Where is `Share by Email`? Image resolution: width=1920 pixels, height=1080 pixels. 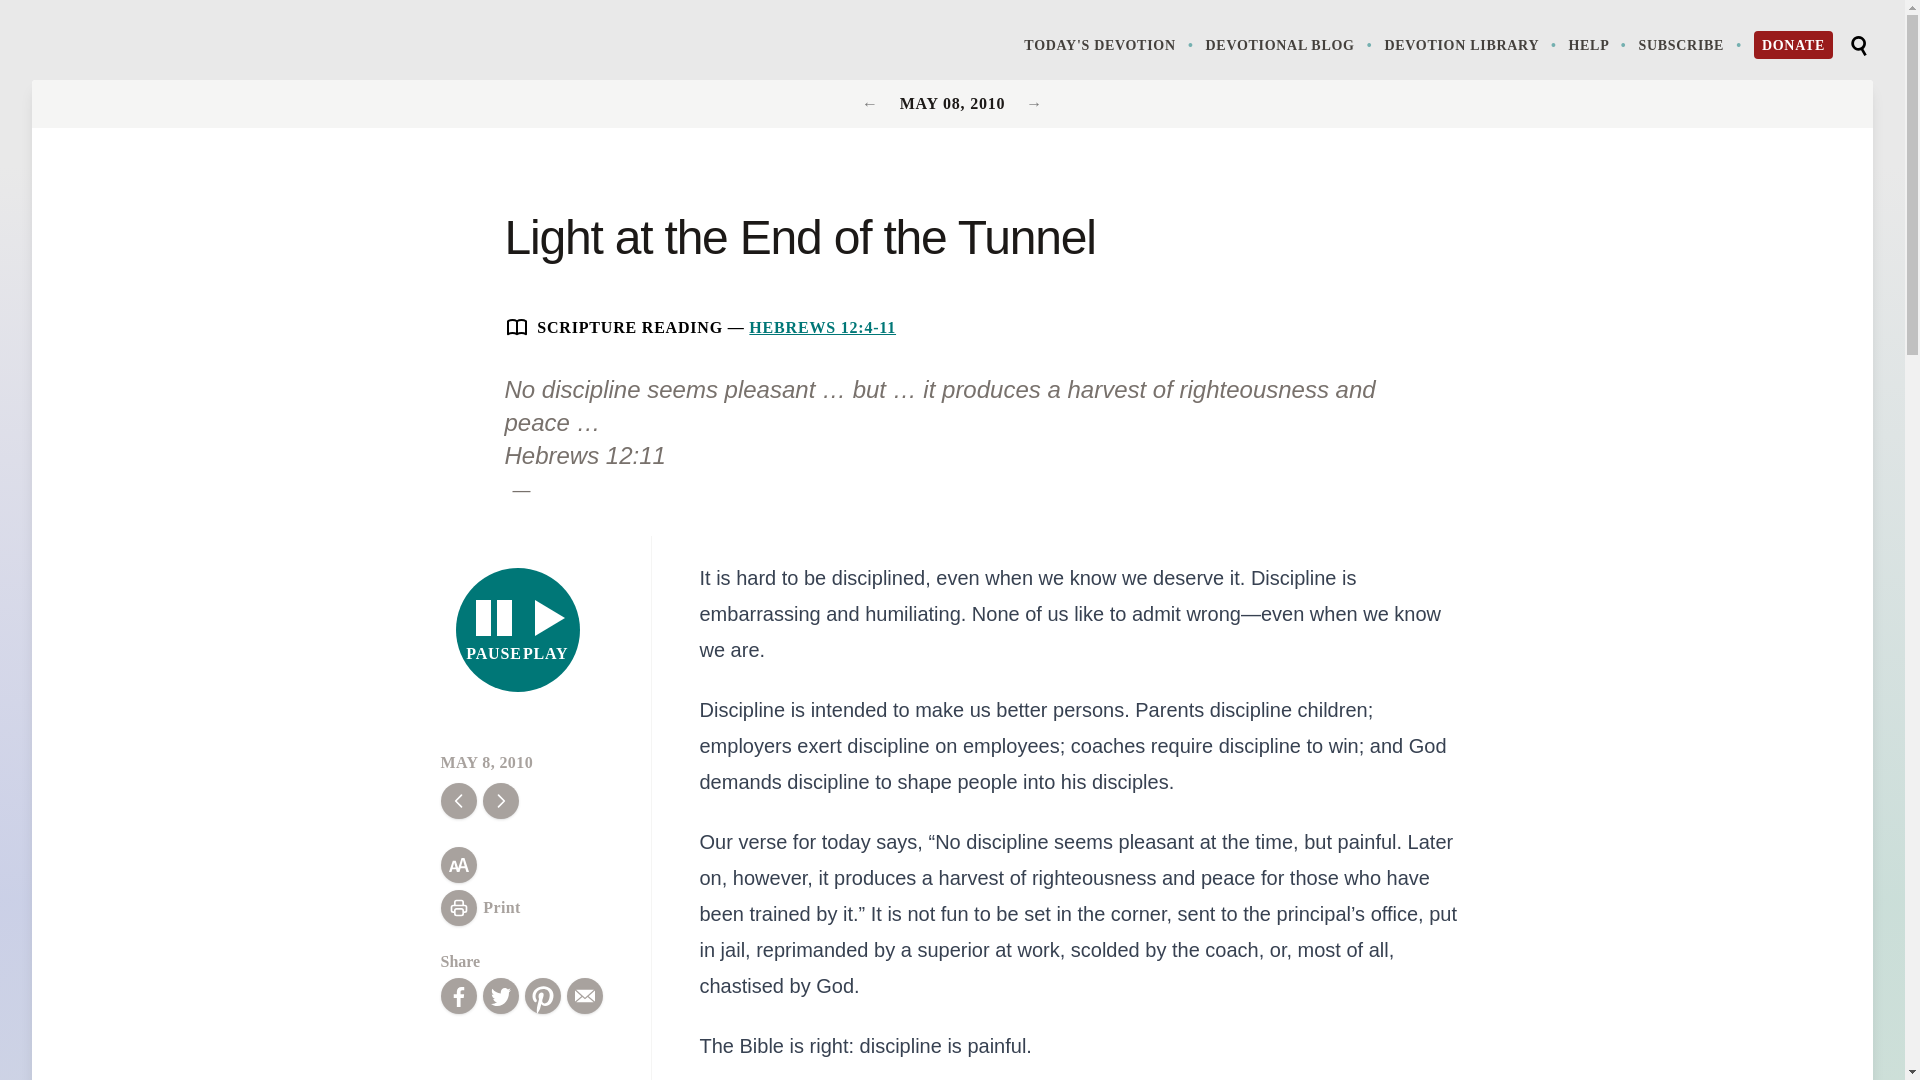 Share by Email is located at coordinates (584, 996).